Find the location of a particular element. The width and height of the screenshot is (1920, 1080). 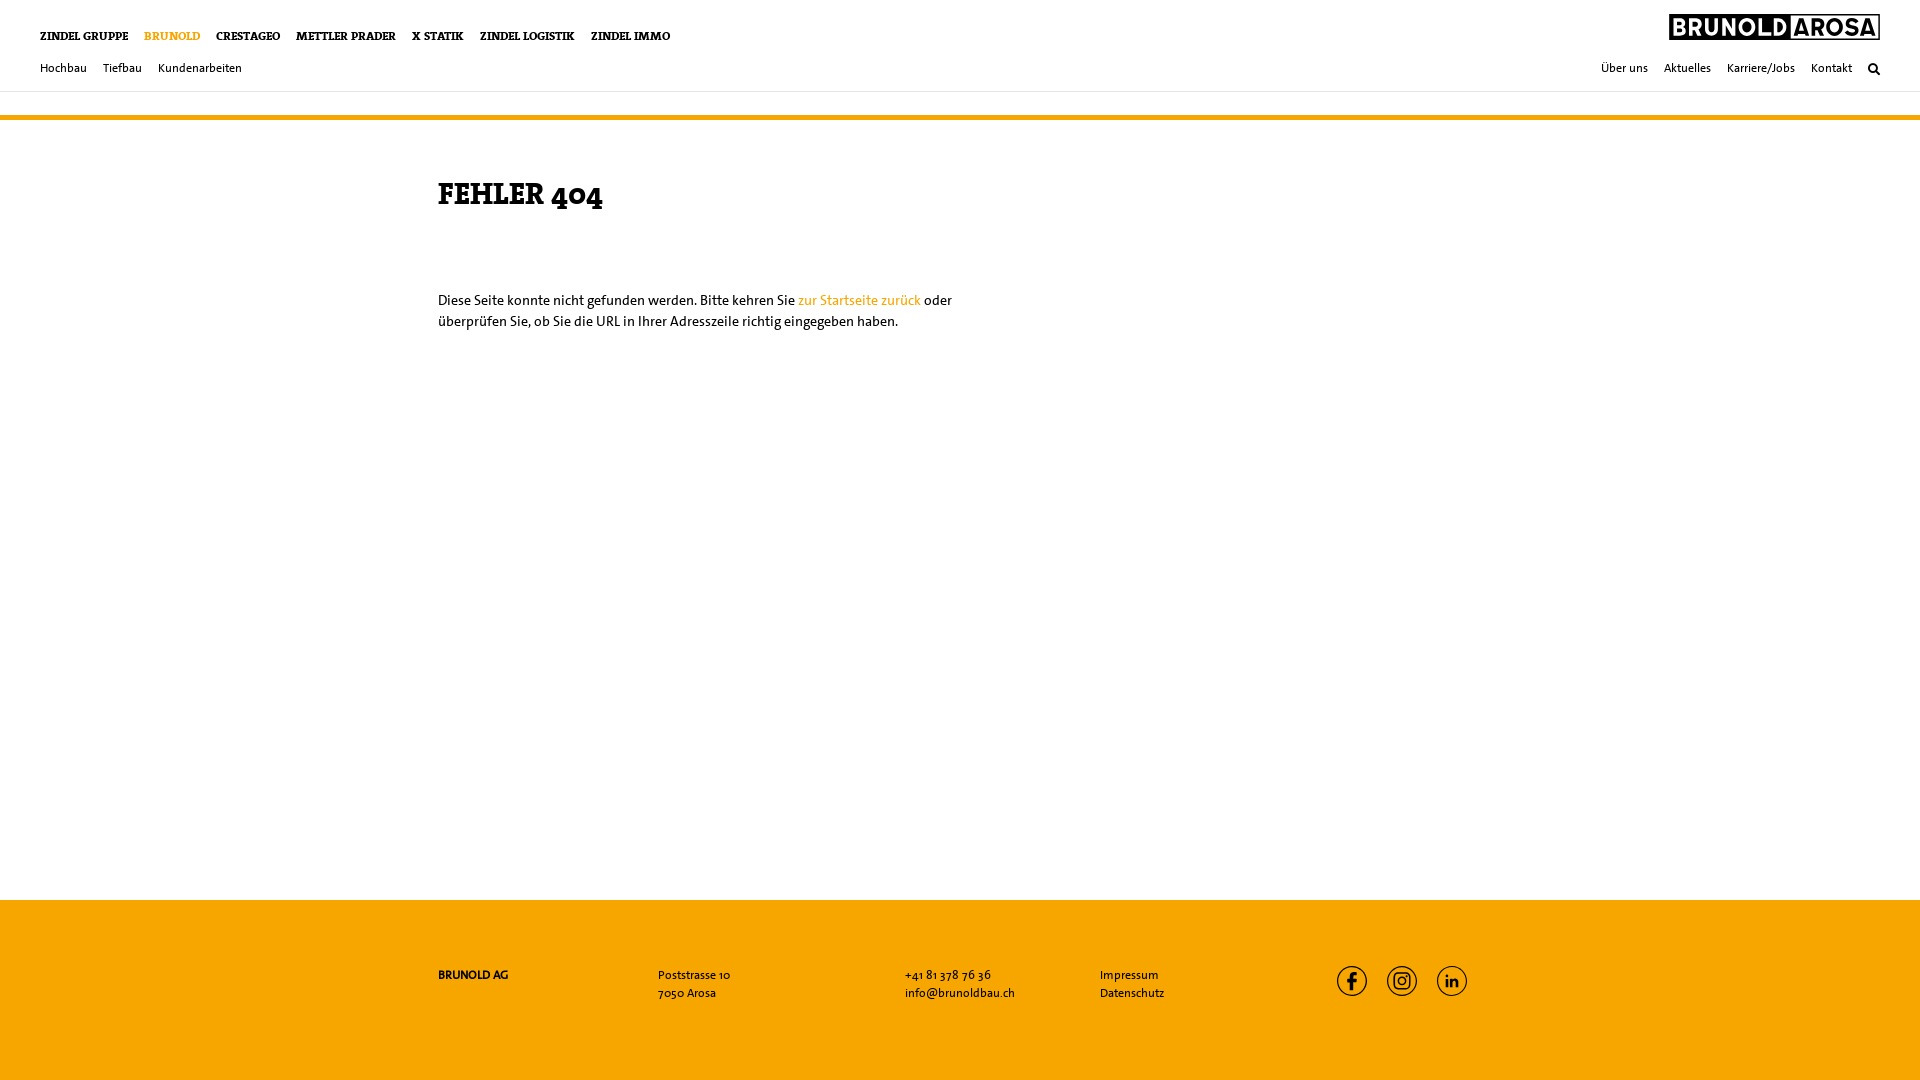

Tiefbau is located at coordinates (122, 70).